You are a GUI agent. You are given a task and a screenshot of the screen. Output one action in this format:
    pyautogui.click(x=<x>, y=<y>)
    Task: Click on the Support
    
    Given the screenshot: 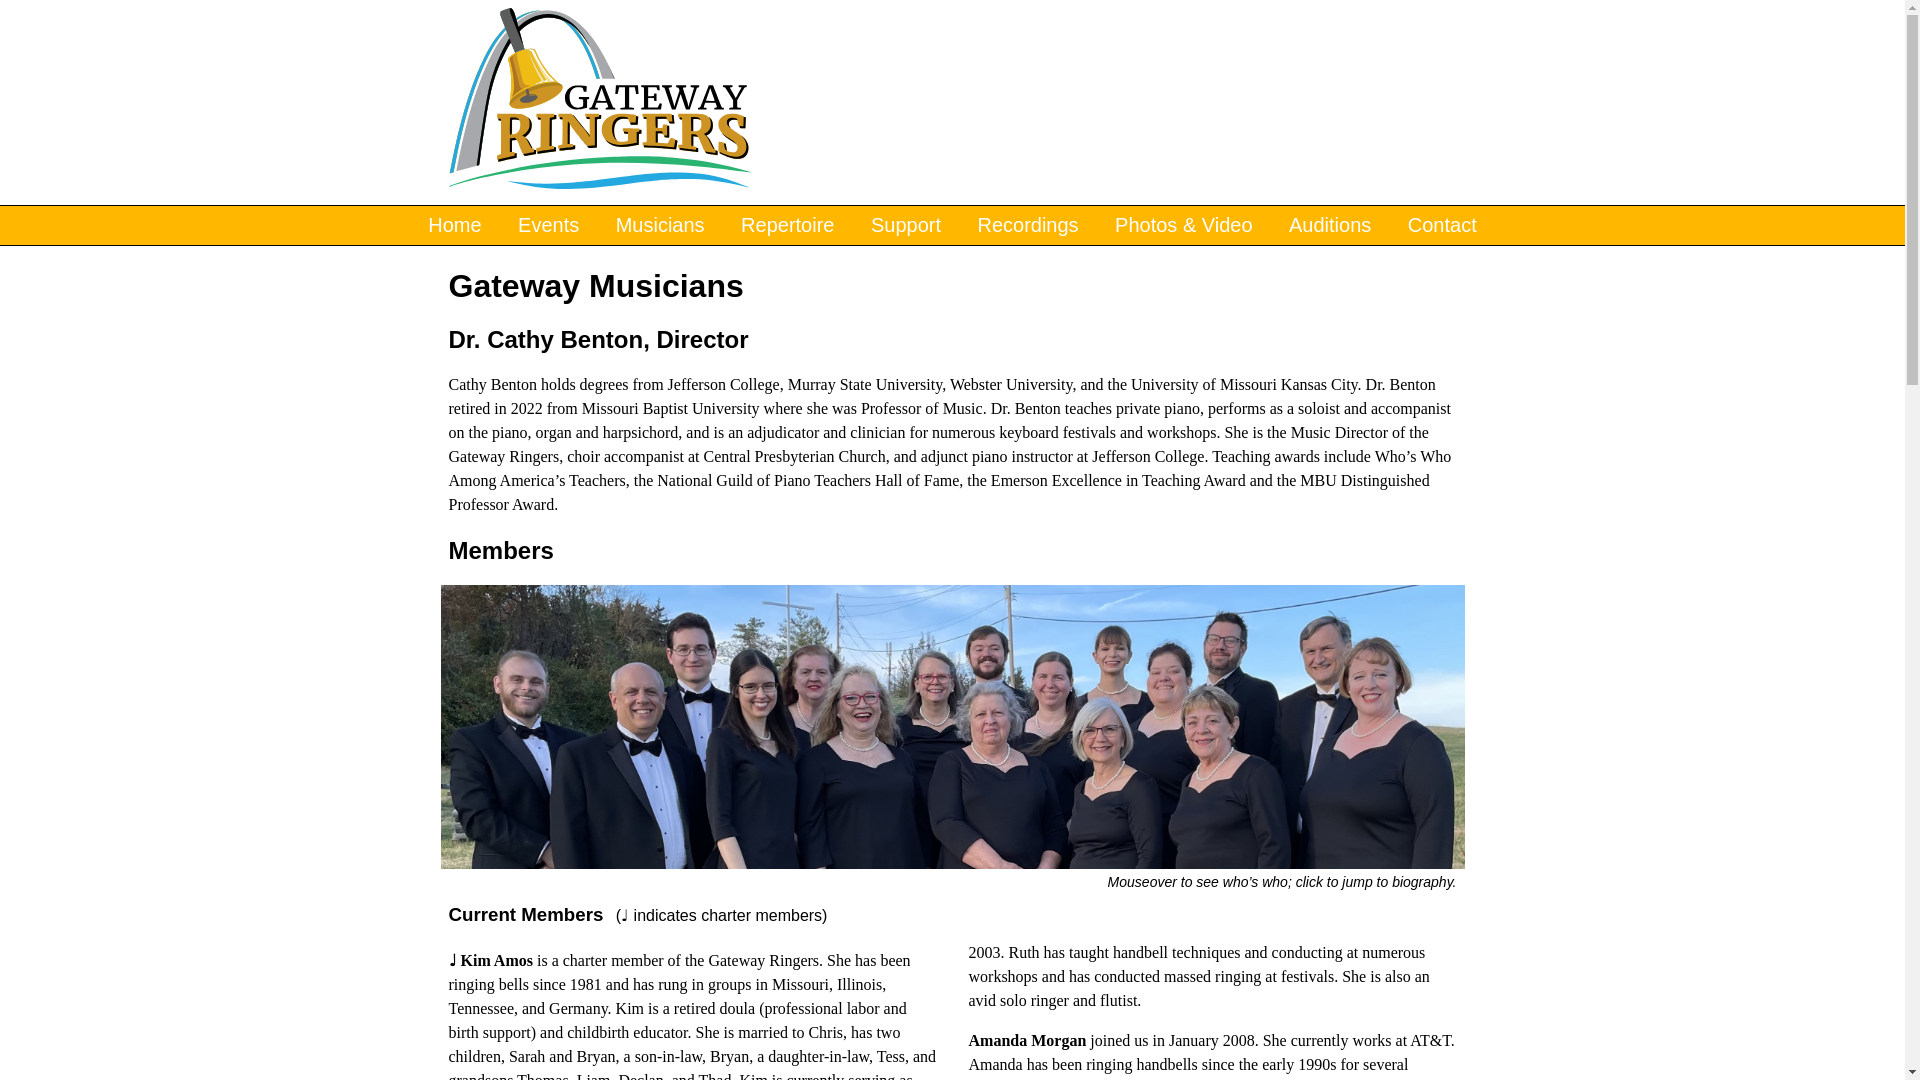 What is the action you would take?
    pyautogui.click(x=905, y=226)
    